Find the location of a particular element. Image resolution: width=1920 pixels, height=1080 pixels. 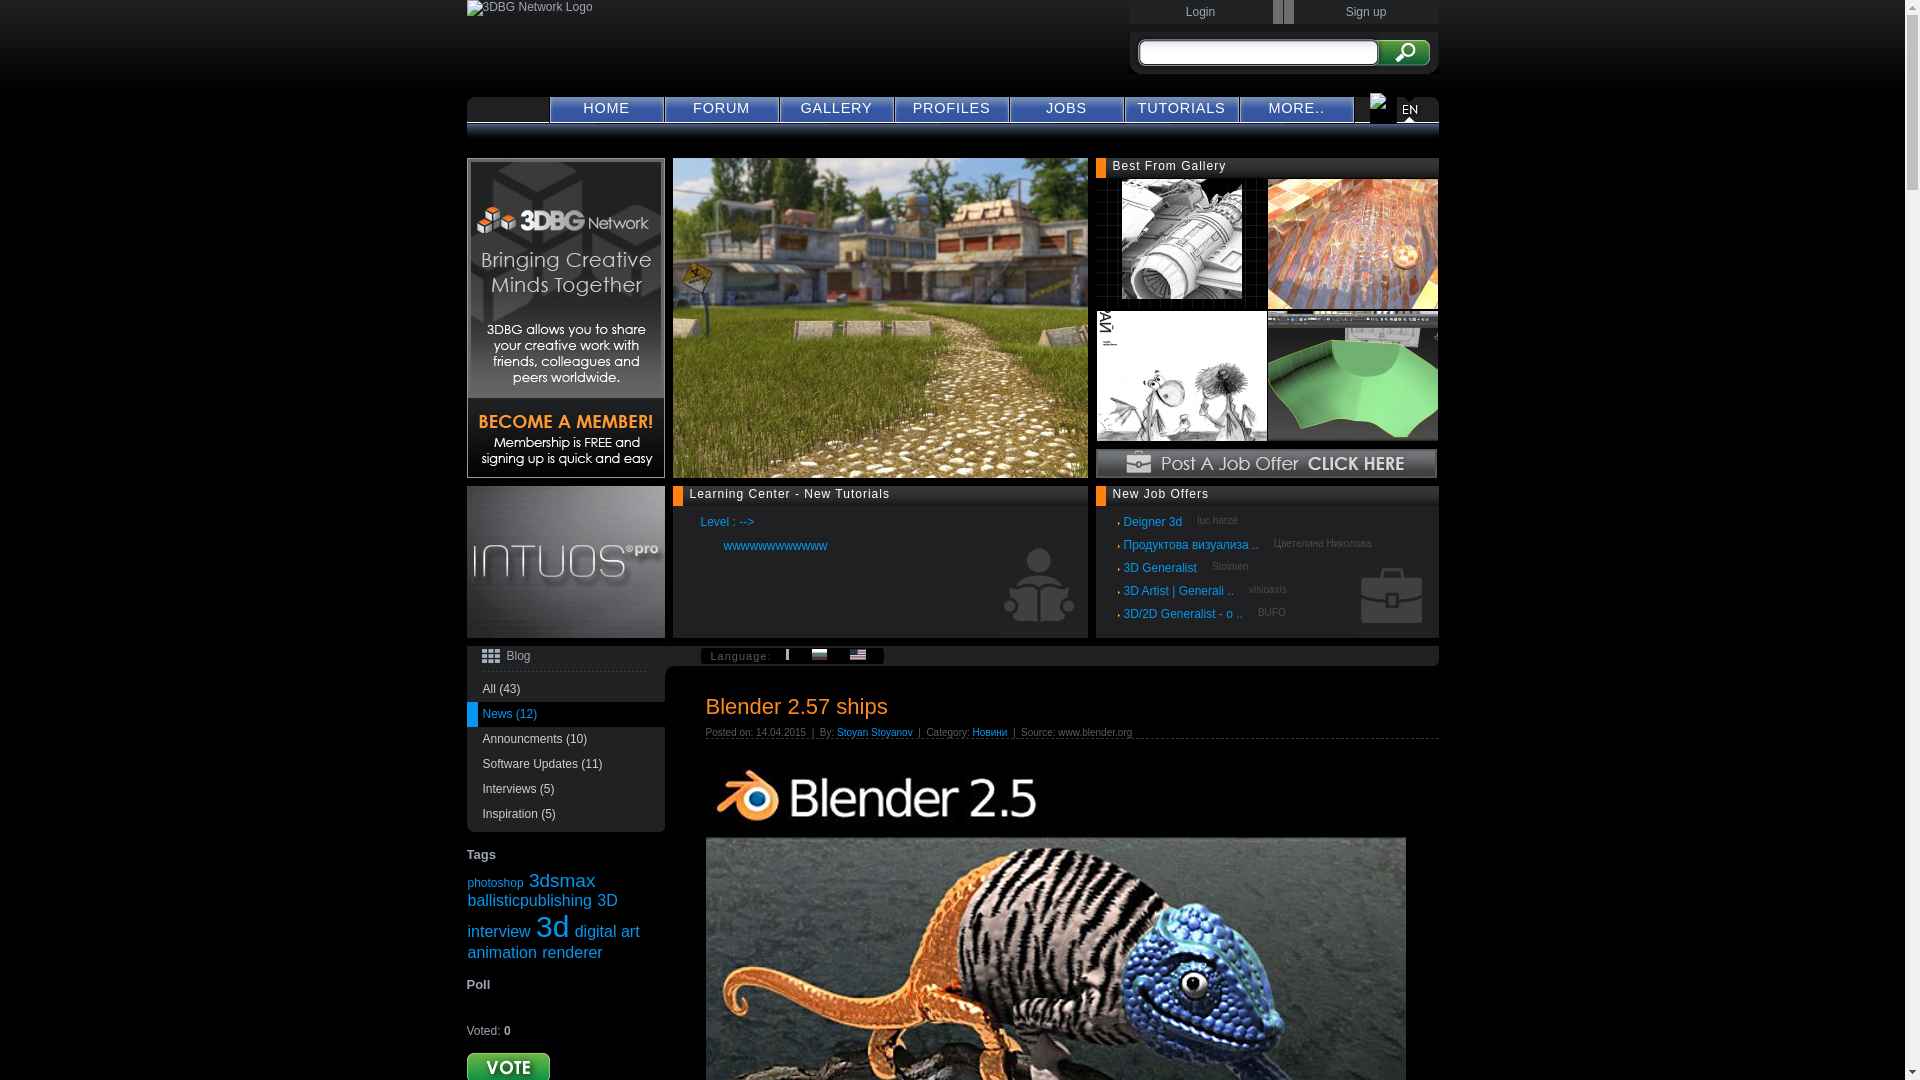

ballisticpublishing is located at coordinates (530, 900).